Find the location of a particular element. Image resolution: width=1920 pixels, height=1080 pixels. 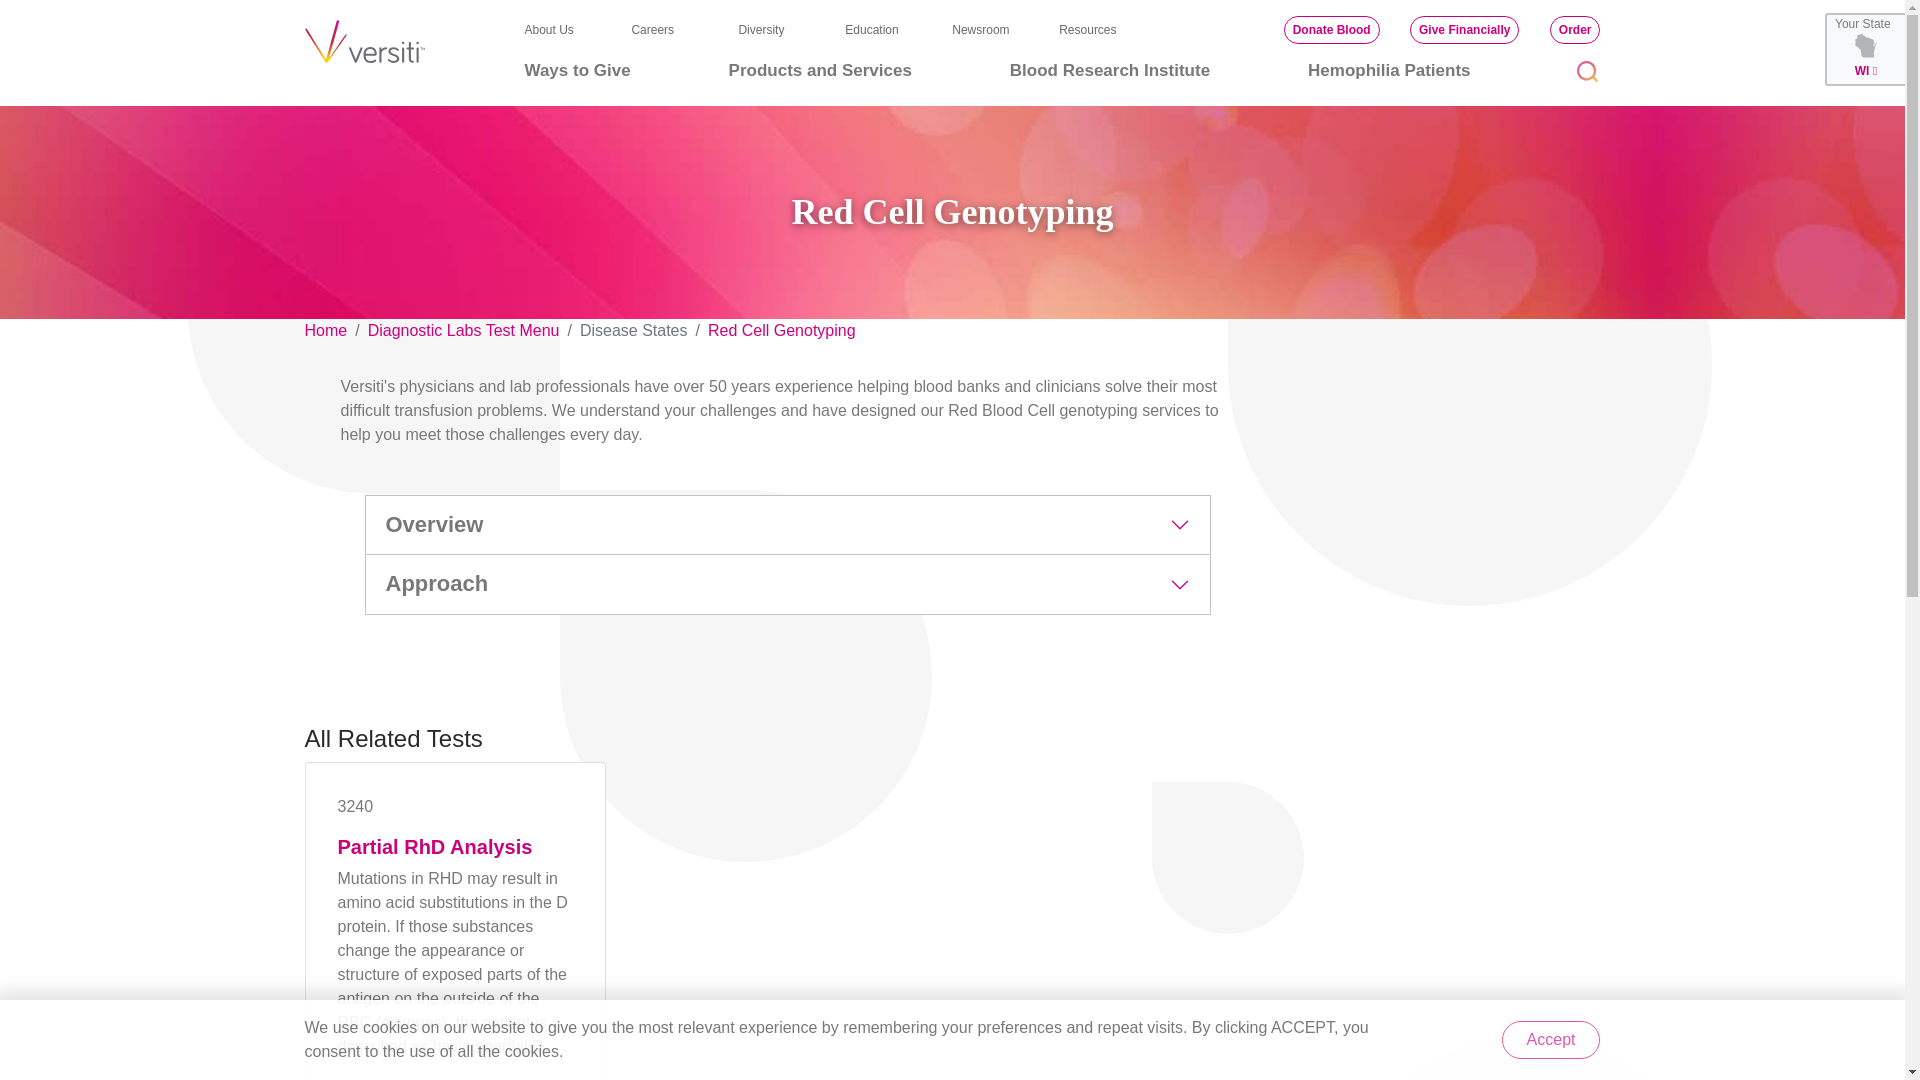

Diversity is located at coordinates (760, 29).